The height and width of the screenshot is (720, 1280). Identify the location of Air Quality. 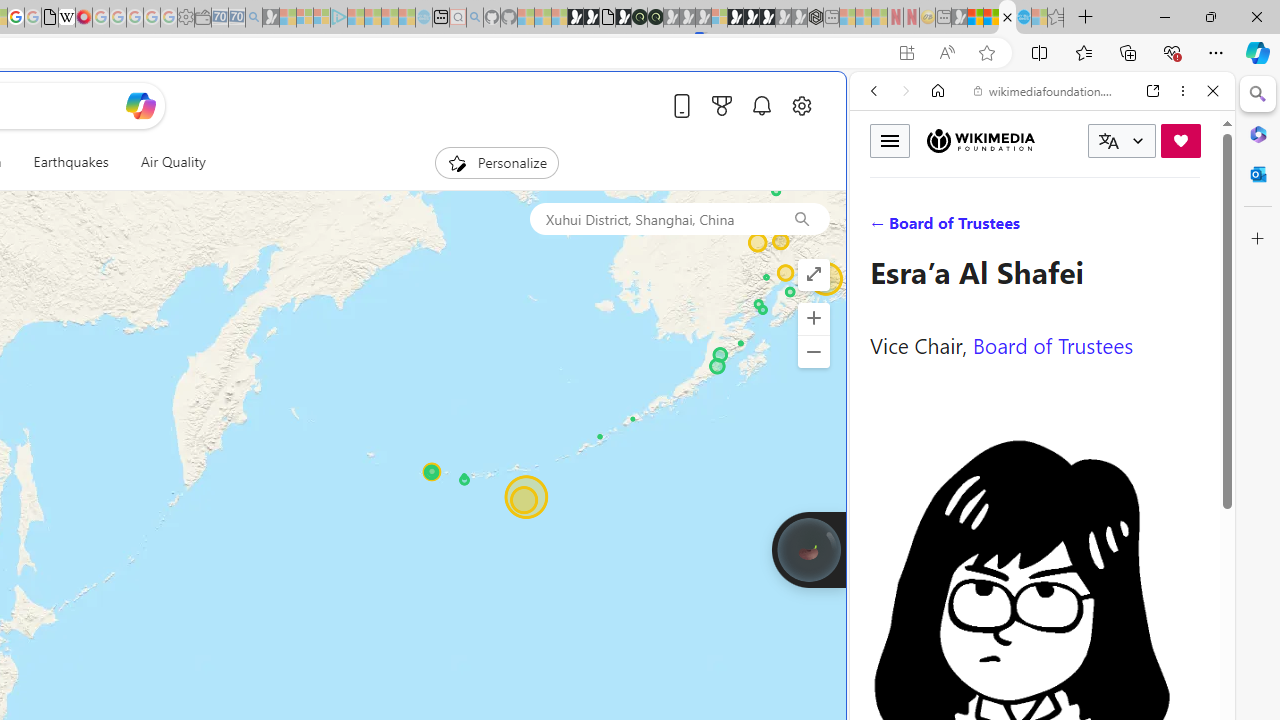
(165, 162).